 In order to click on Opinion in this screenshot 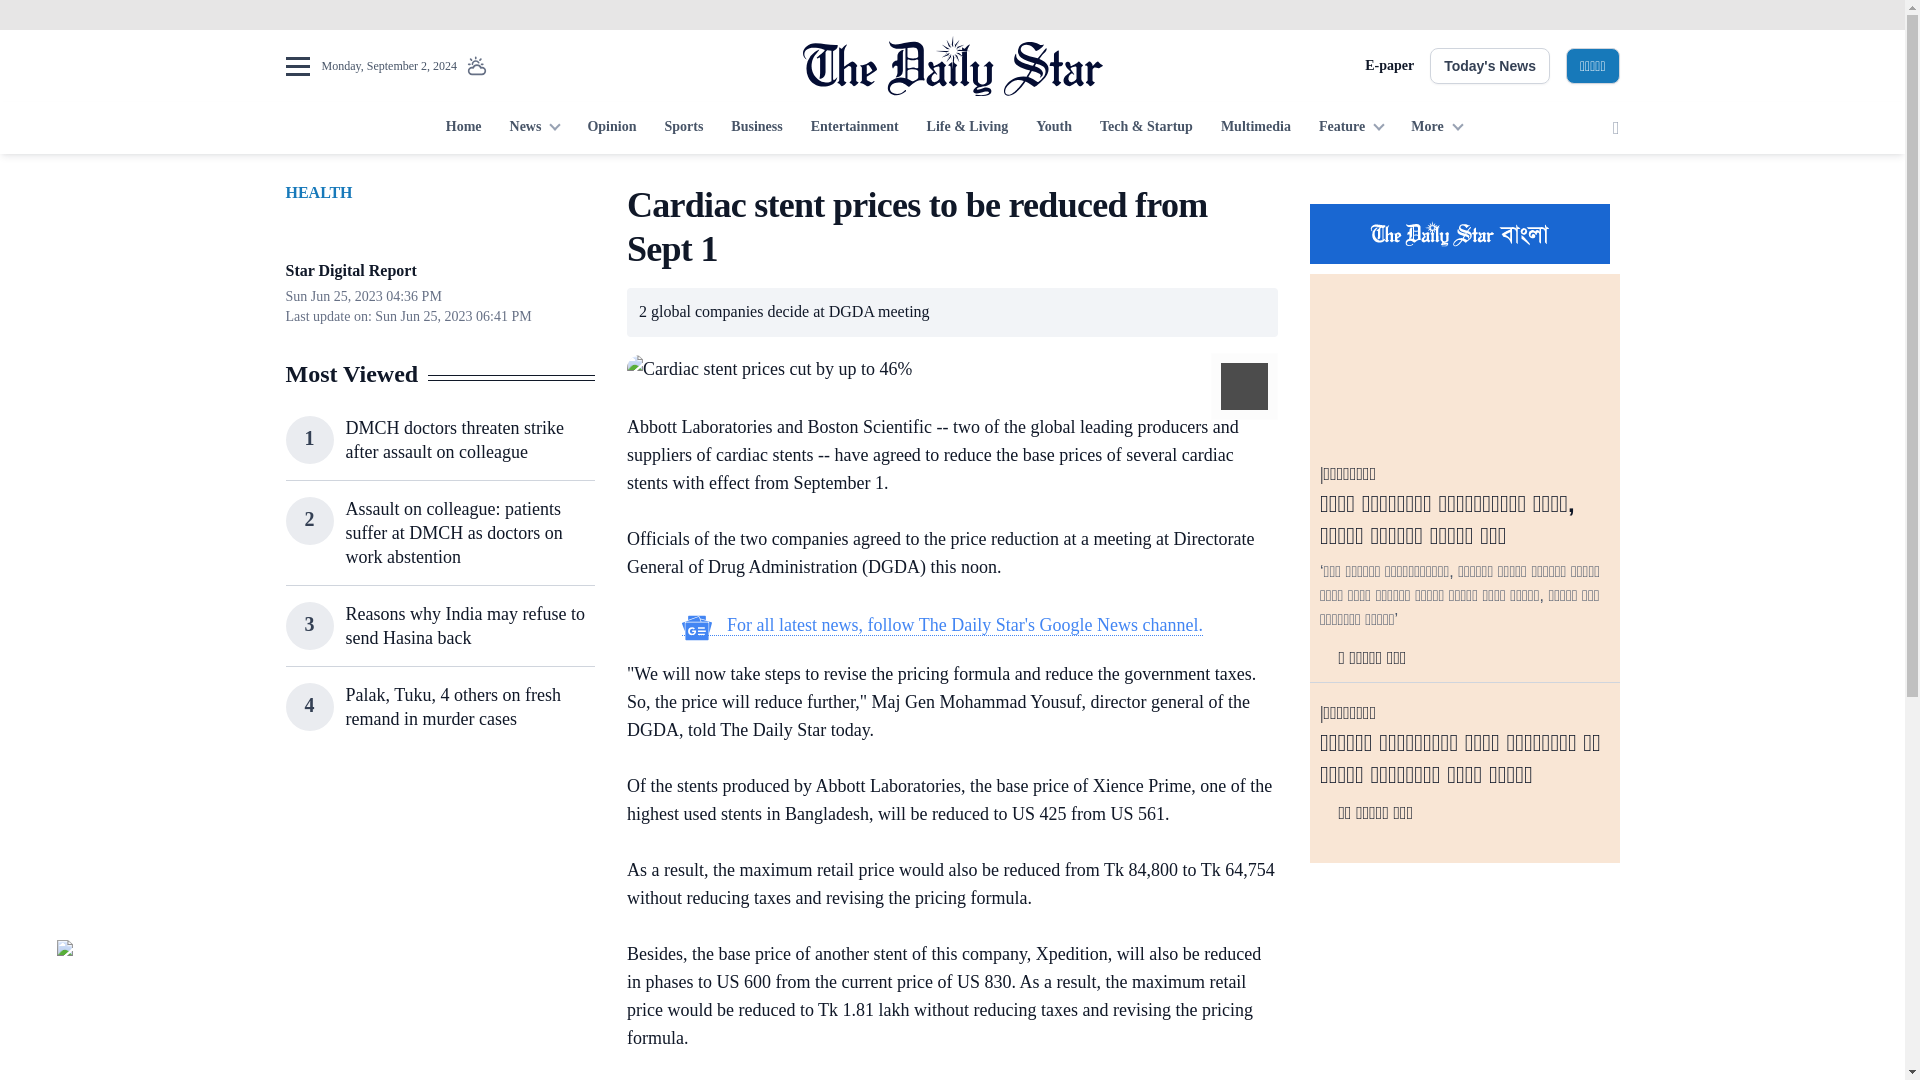, I will do `click(611, 128)`.